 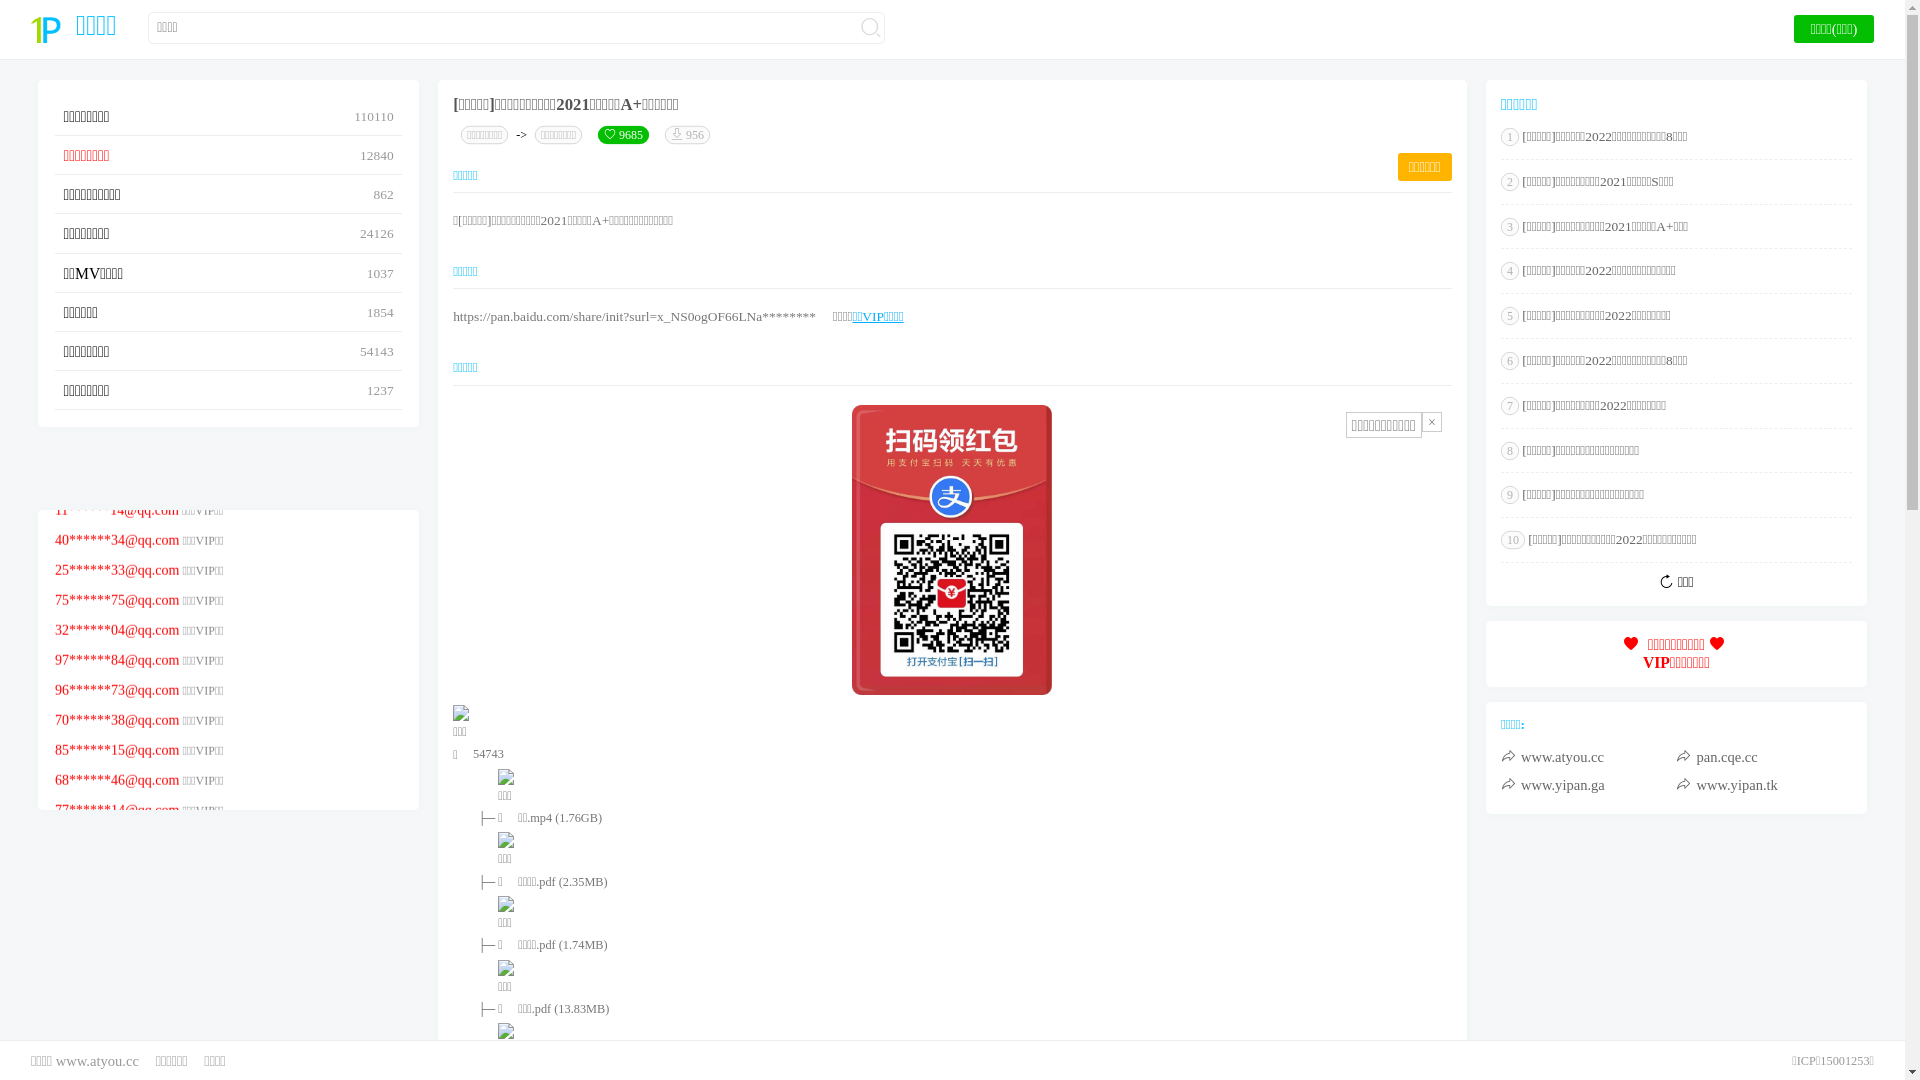 What do you see at coordinates (1589, 757) in the screenshot?
I see `www.atyou.cc` at bounding box center [1589, 757].